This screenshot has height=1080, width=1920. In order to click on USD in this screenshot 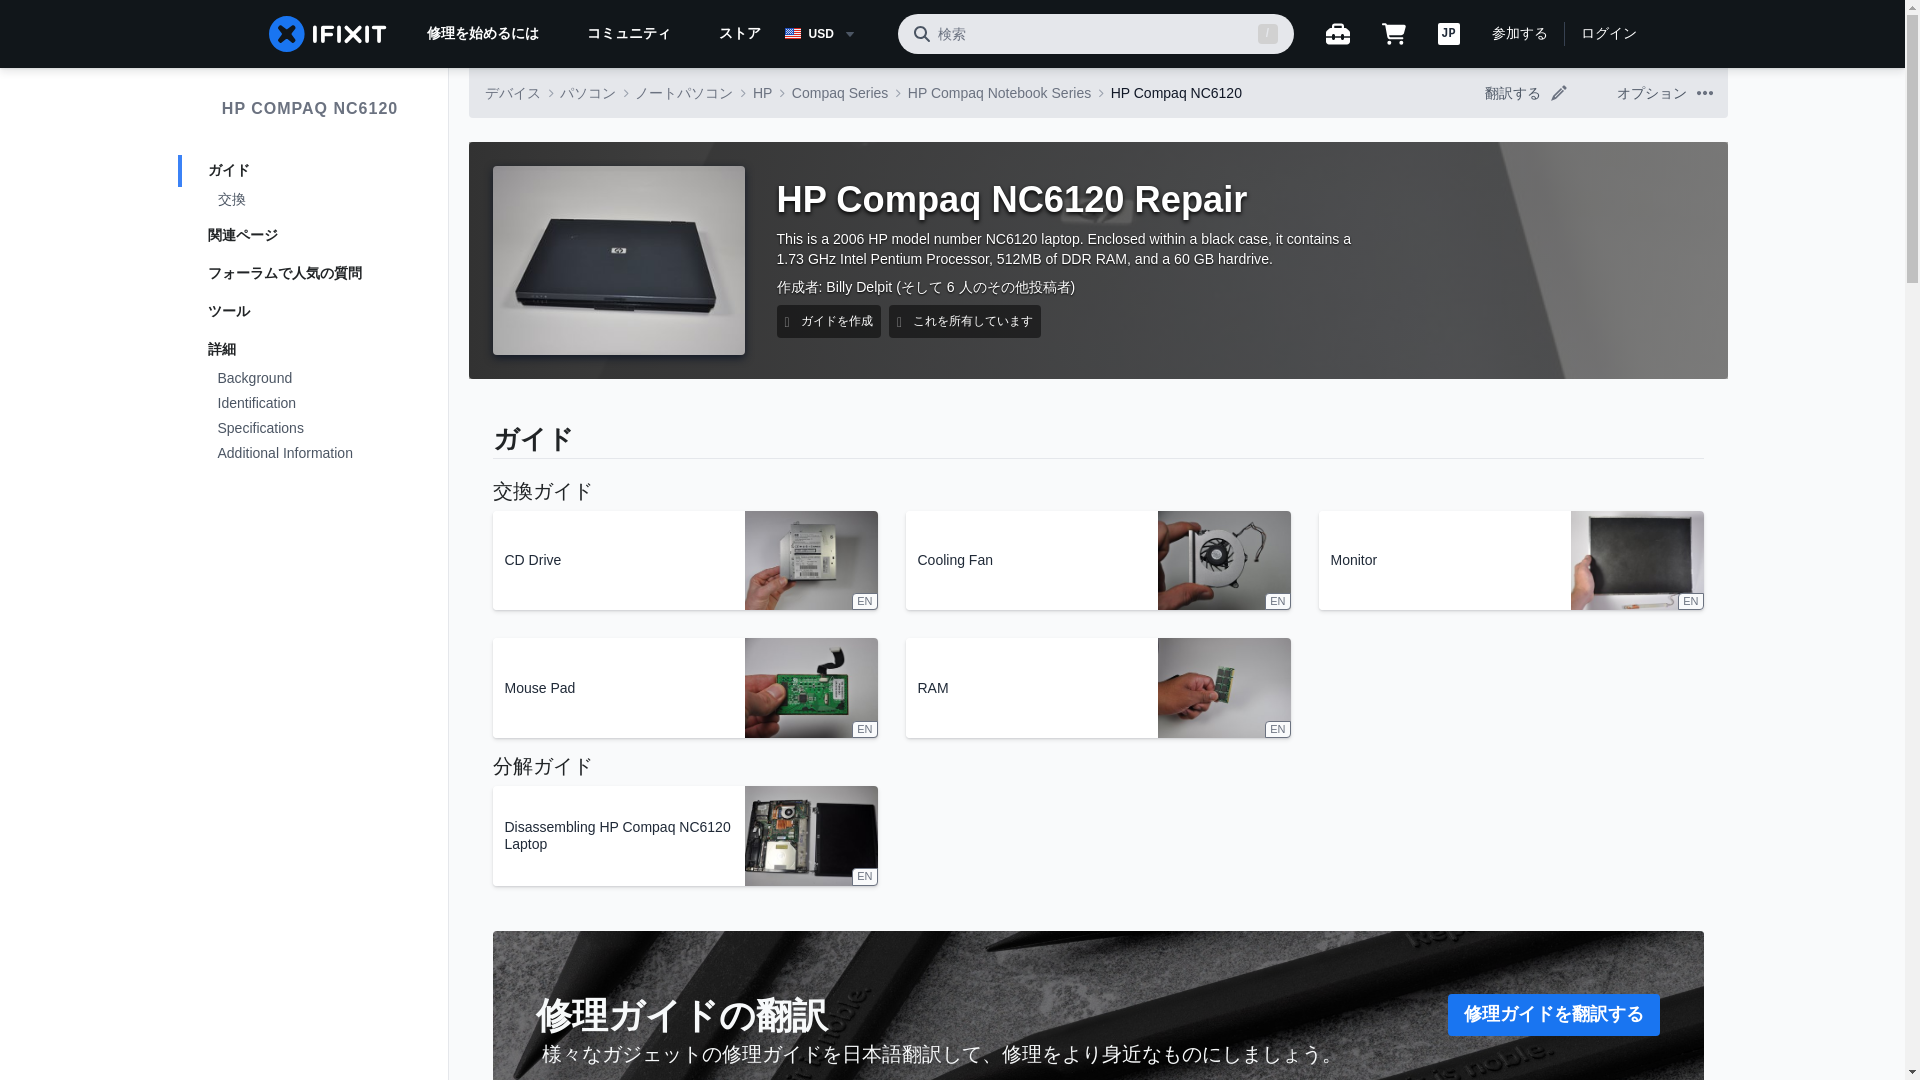, I will do `click(832, 34)`.